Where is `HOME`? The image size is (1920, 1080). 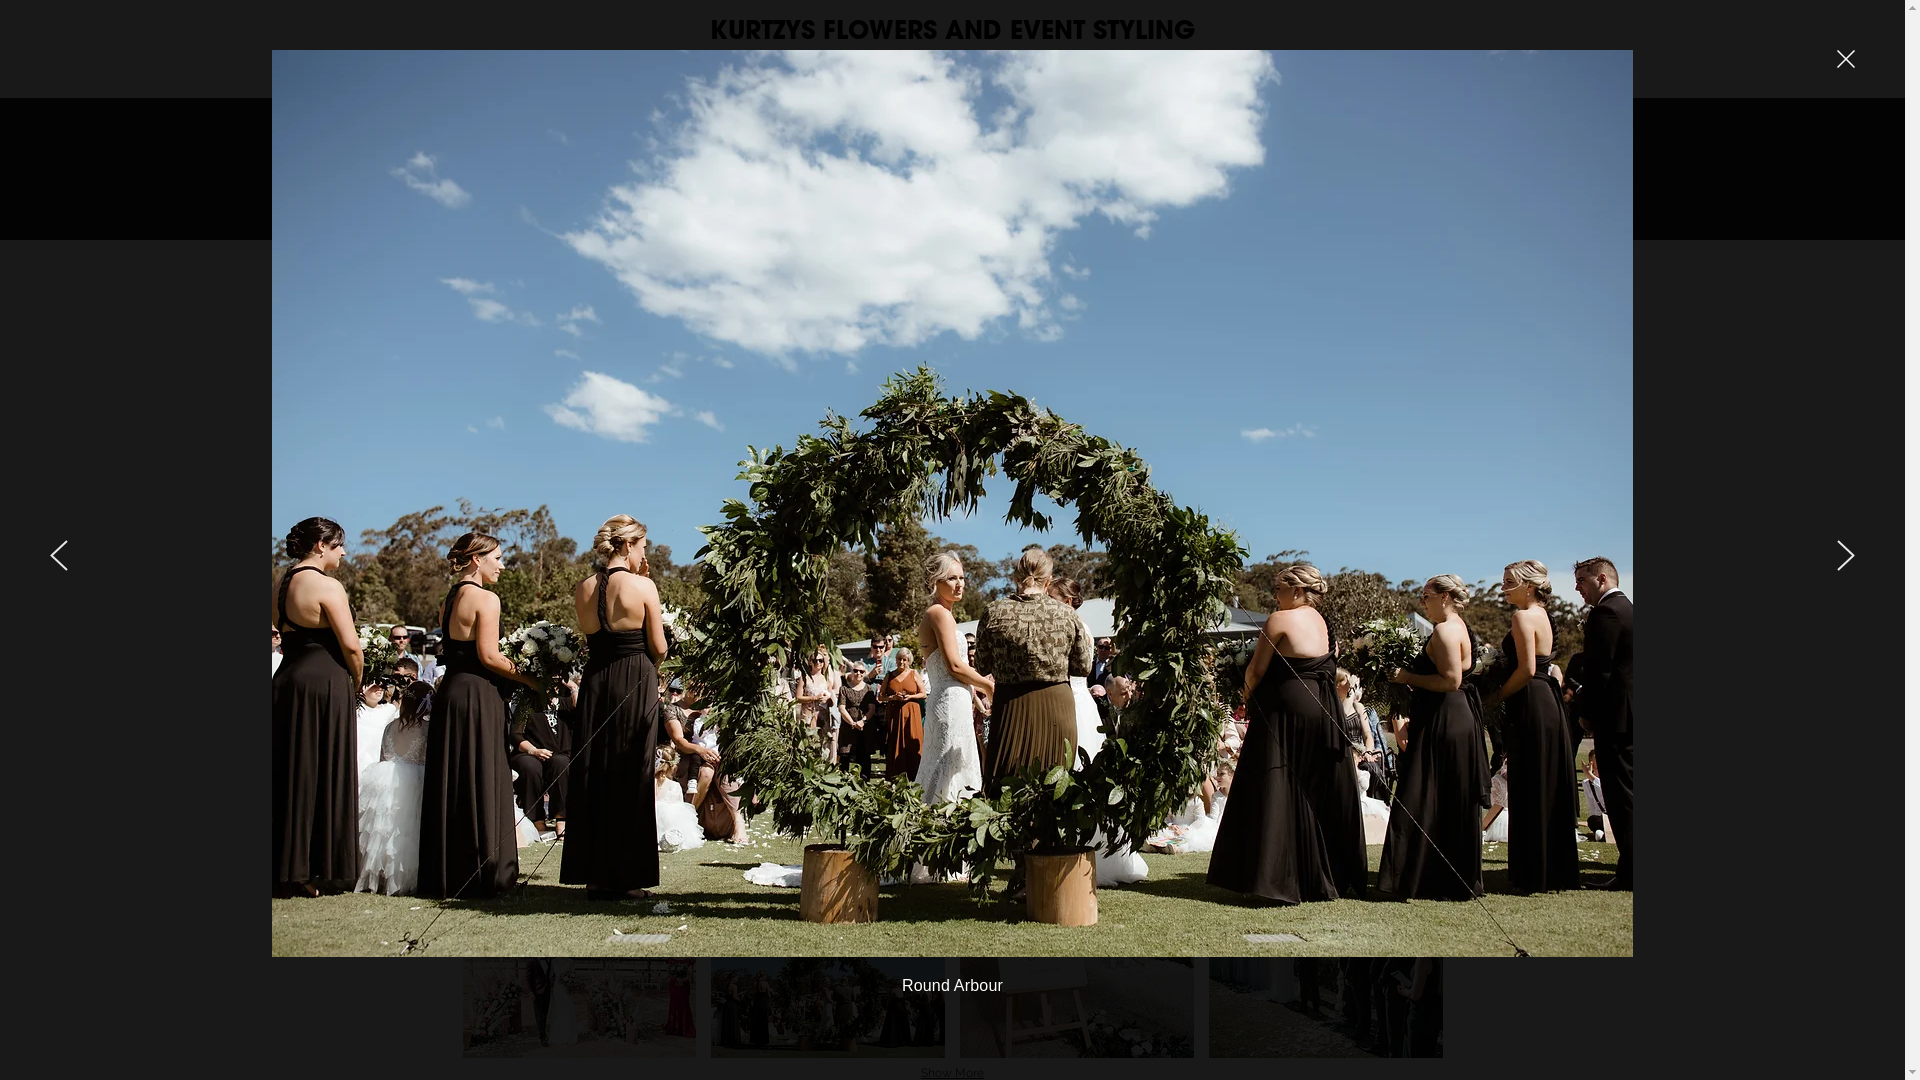 HOME is located at coordinates (696, 68).